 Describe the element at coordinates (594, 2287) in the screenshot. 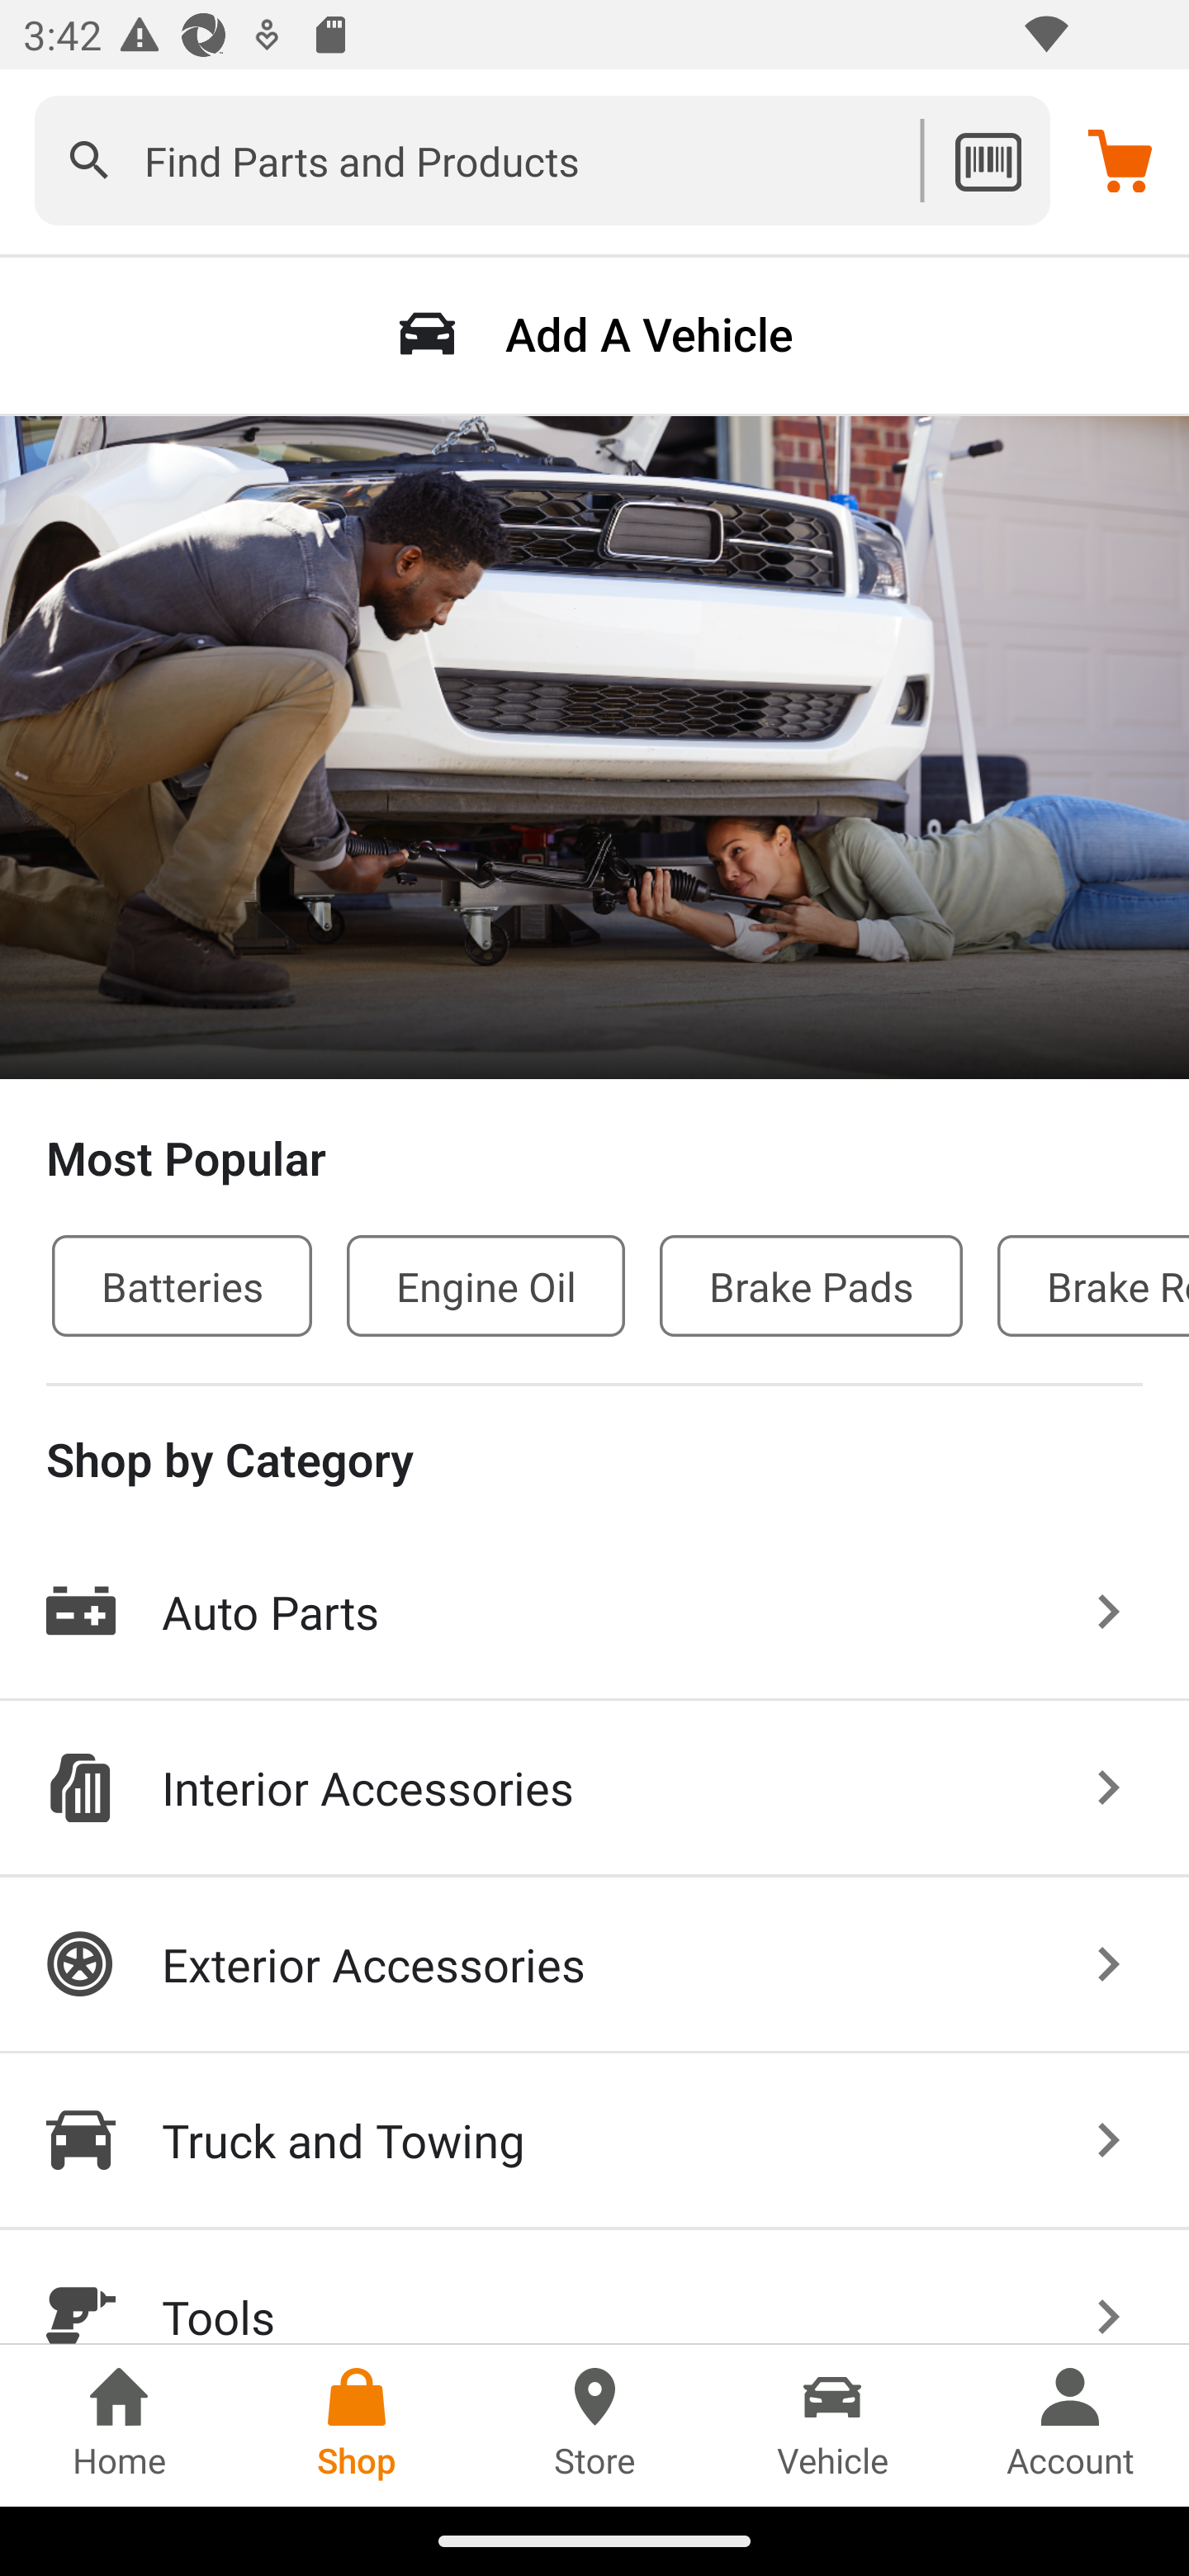

I see `Tools category  Tools ` at that location.